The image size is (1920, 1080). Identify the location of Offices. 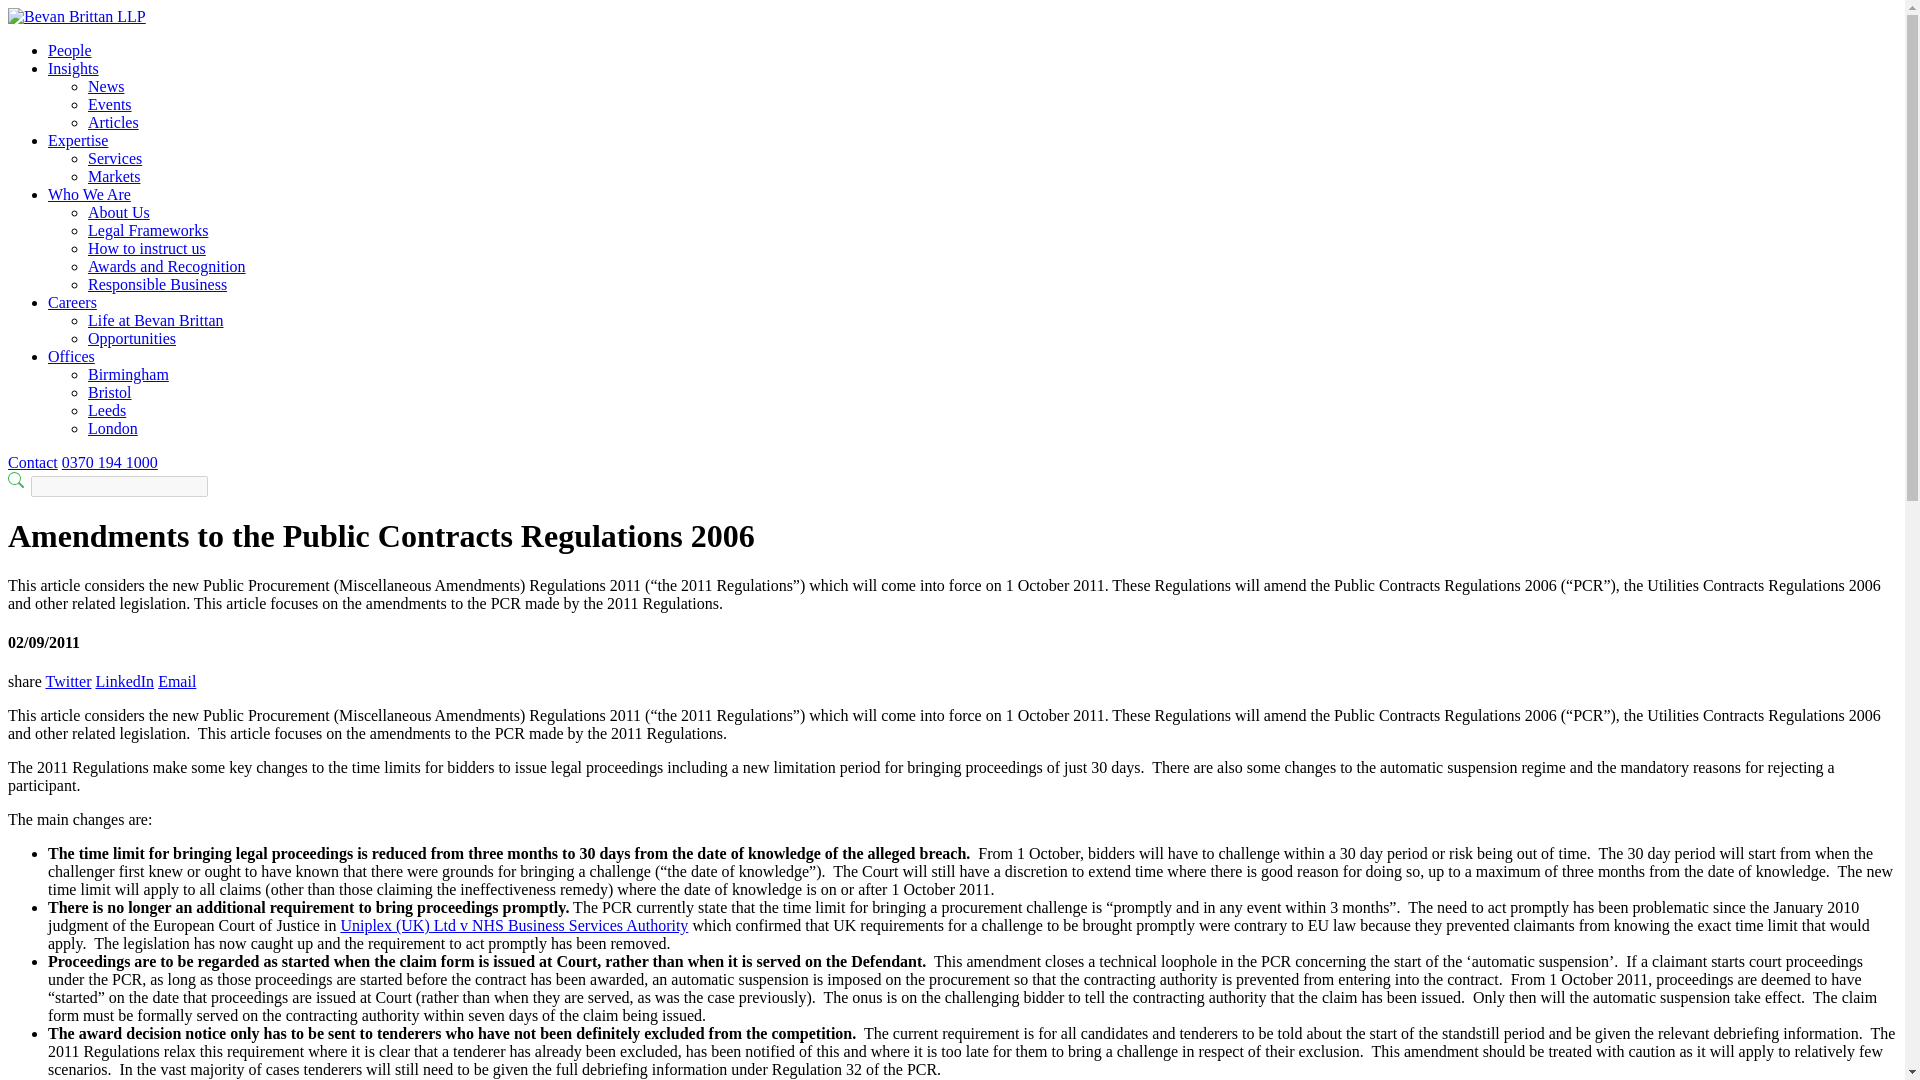
(71, 356).